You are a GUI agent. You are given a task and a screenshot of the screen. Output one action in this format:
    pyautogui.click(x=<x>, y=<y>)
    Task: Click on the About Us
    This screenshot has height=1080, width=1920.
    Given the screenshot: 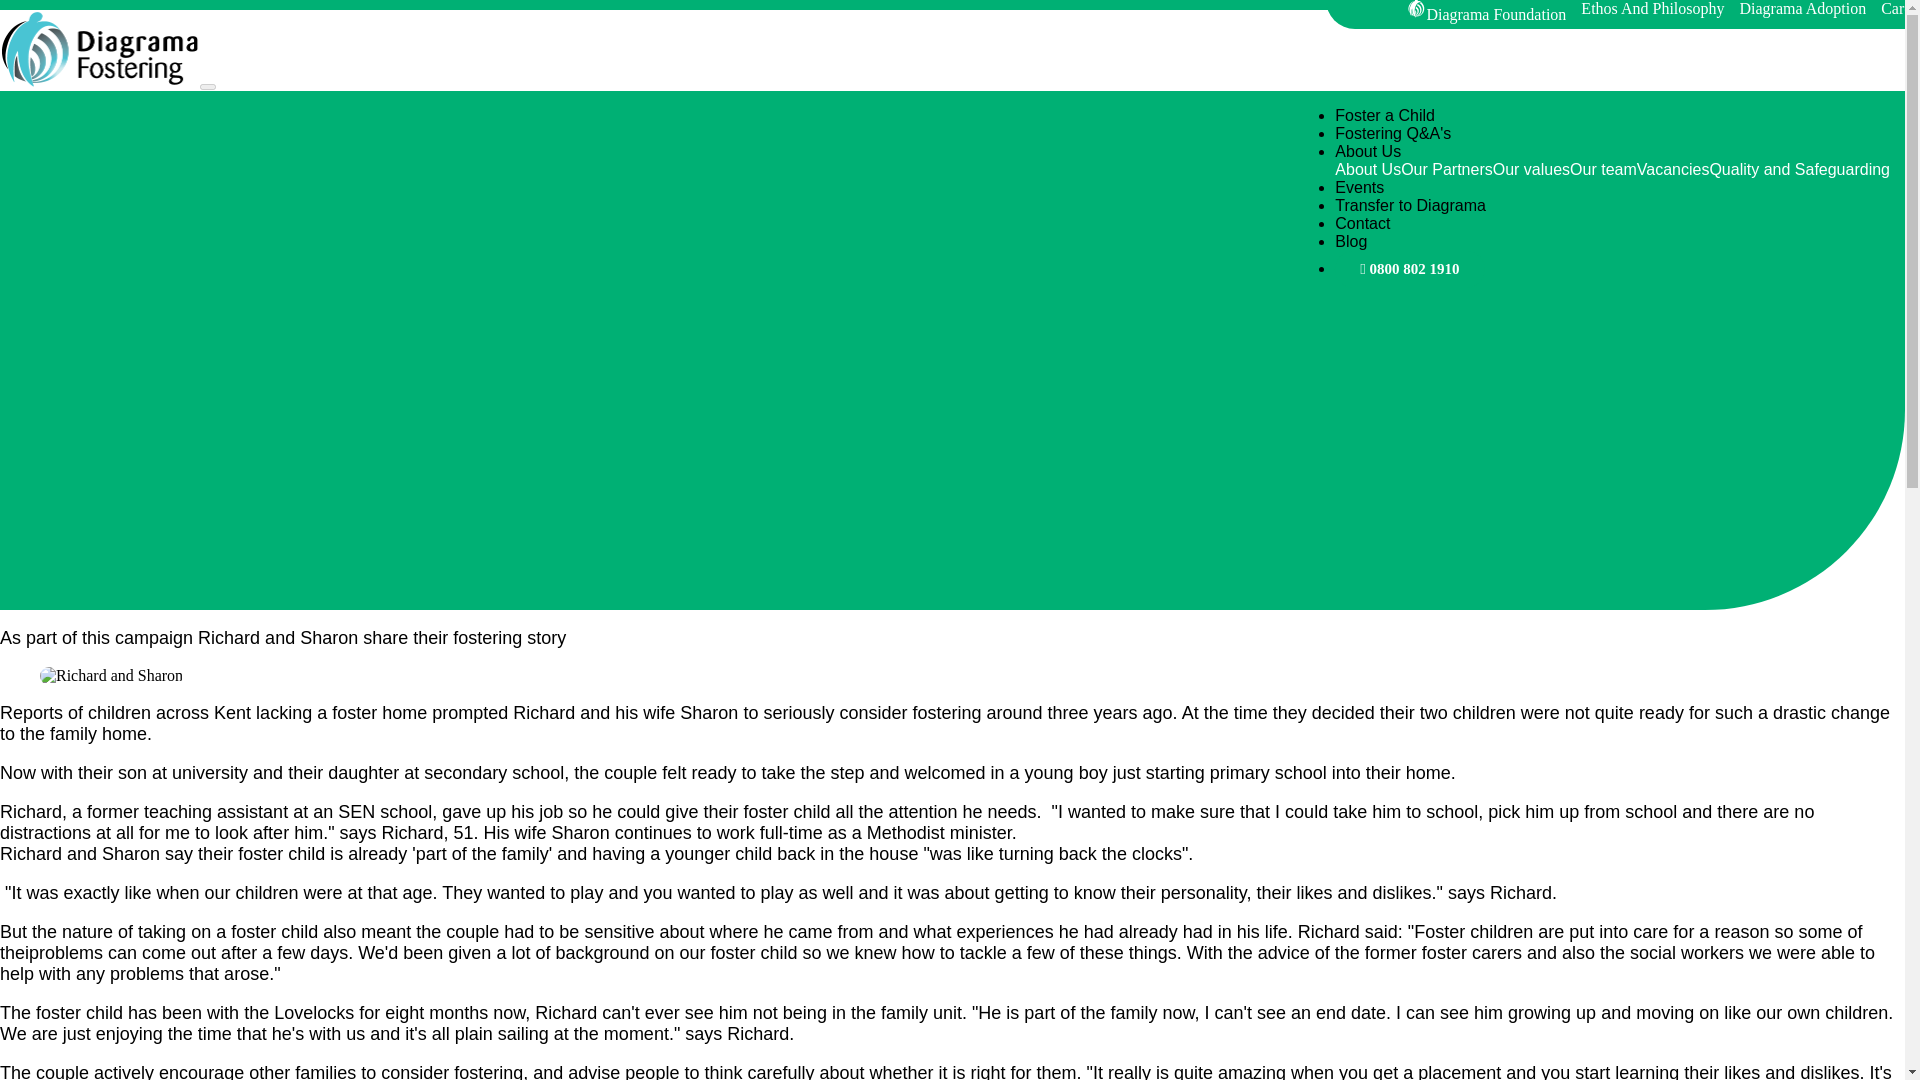 What is the action you would take?
    pyautogui.click(x=1368, y=169)
    